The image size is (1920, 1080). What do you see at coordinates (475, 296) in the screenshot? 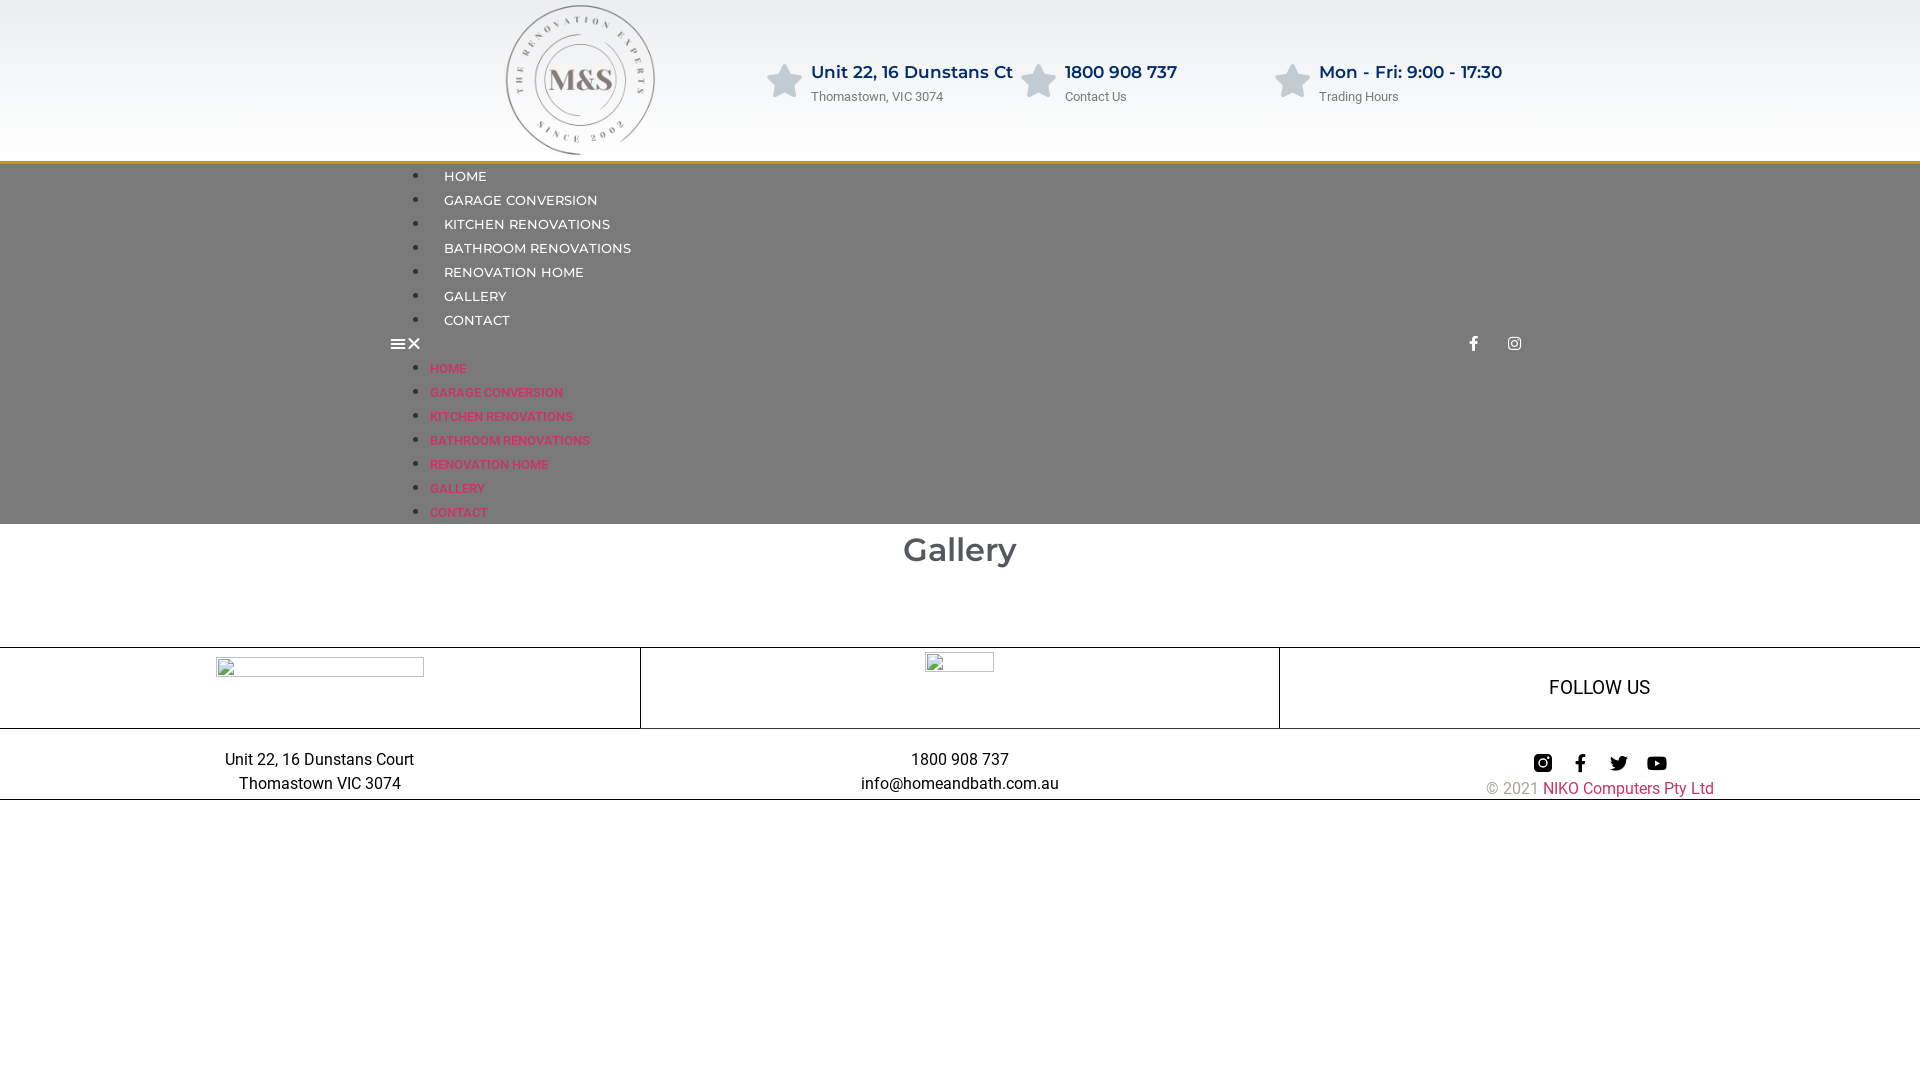
I see `GALLERY` at bounding box center [475, 296].